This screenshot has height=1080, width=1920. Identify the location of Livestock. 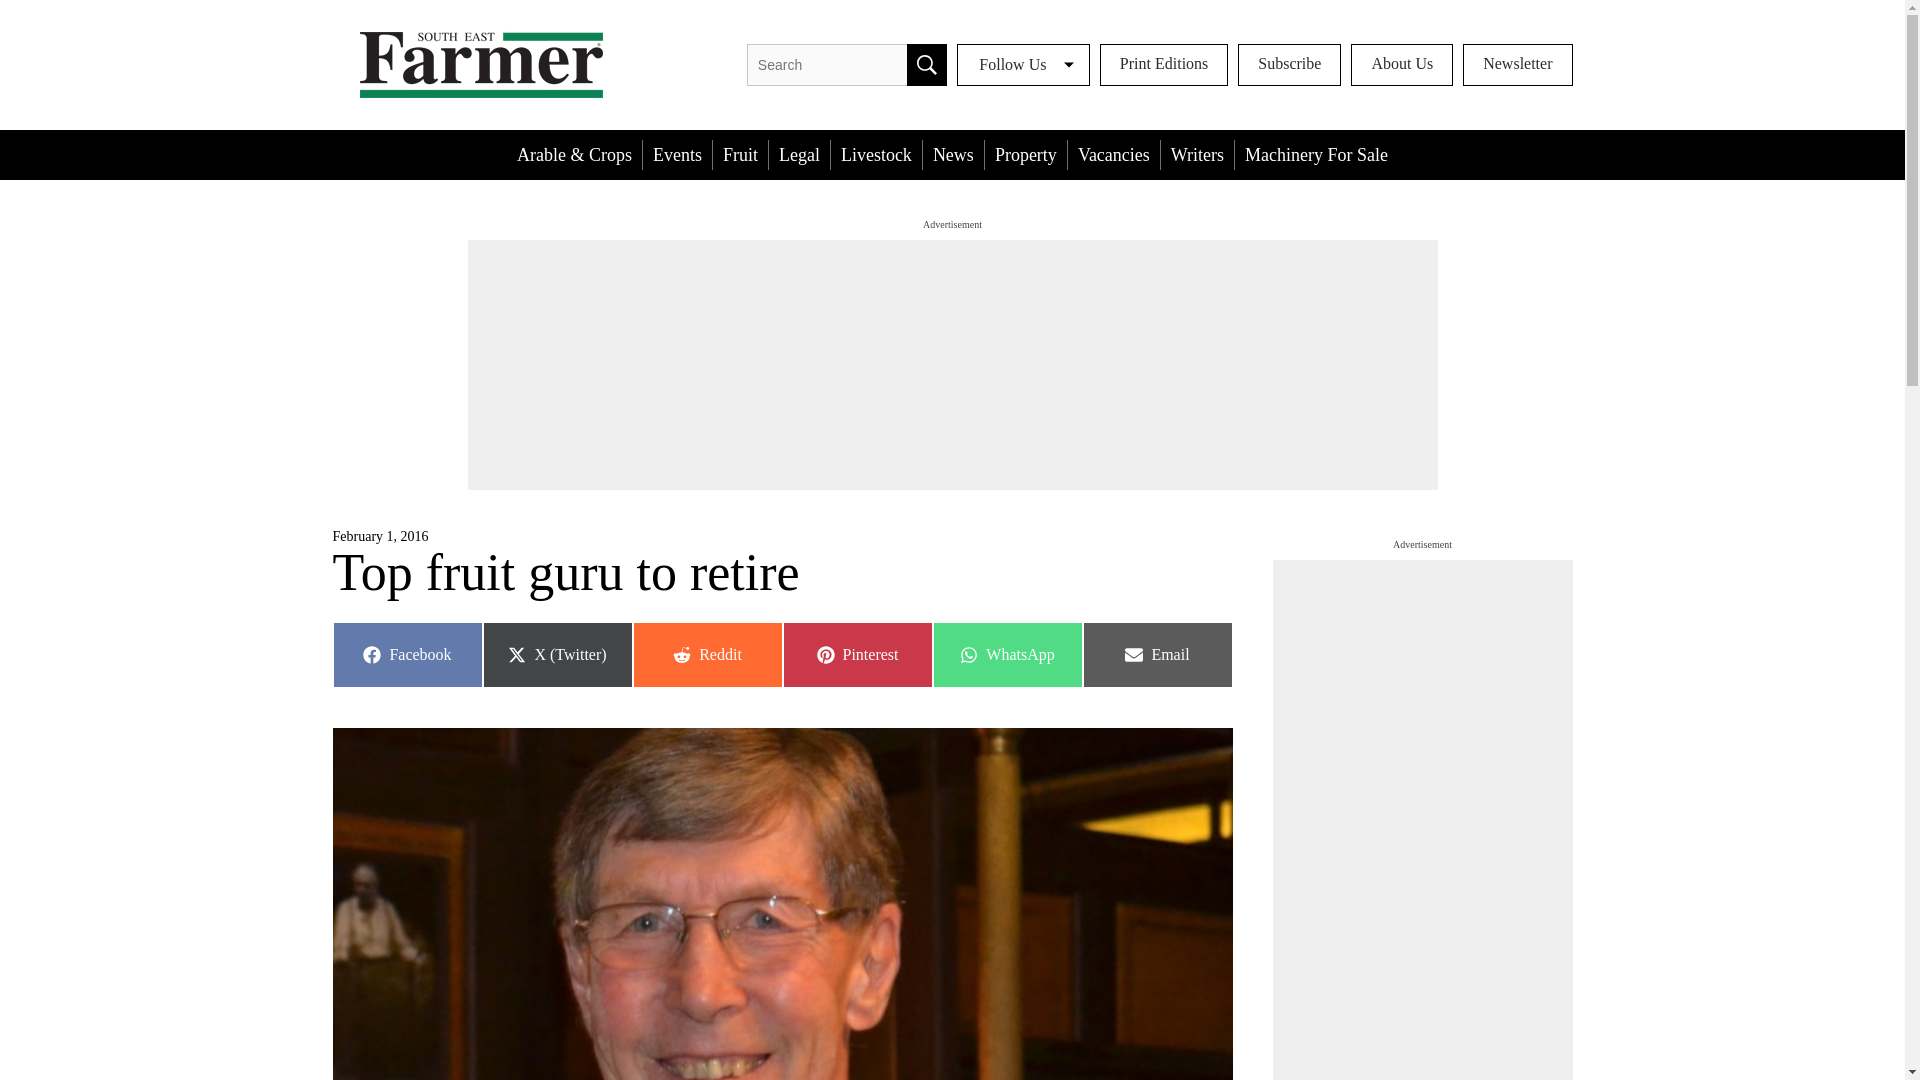
(926, 65).